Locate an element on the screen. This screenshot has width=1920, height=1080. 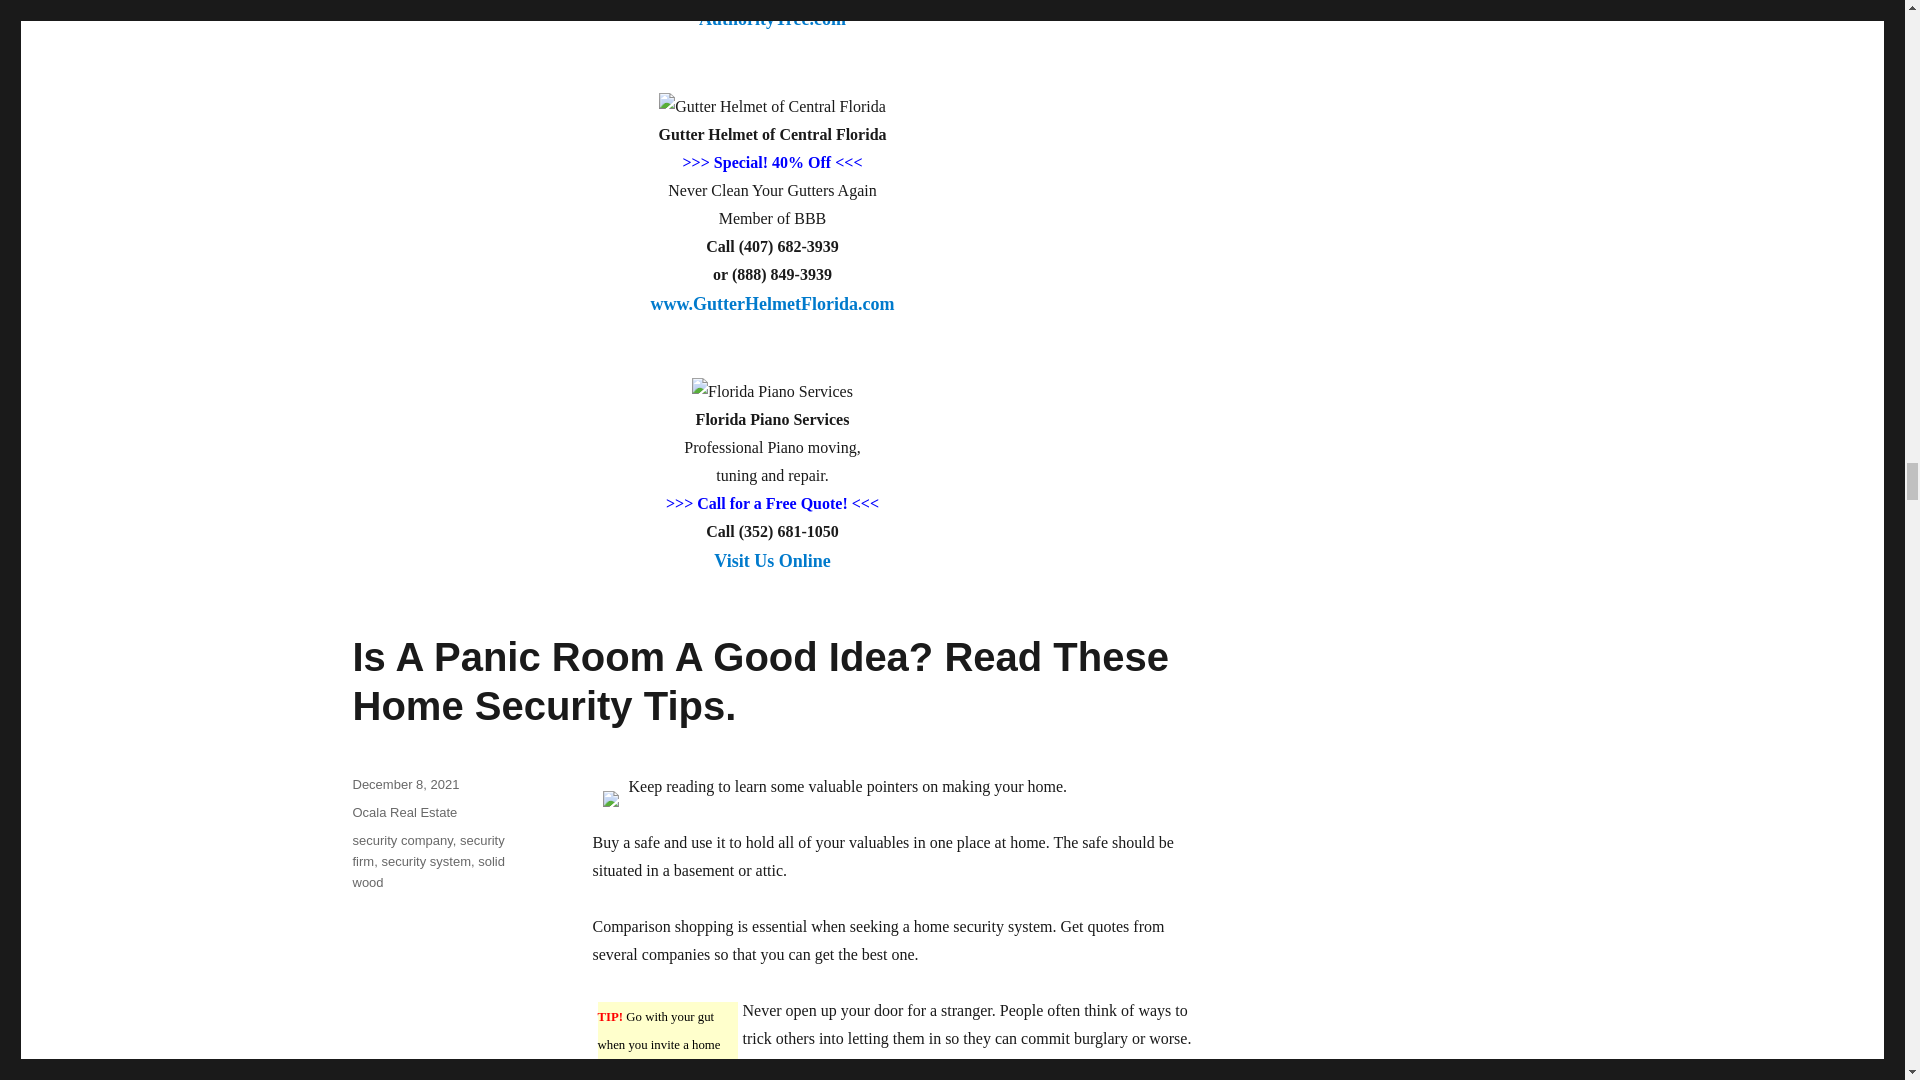
security firm is located at coordinates (427, 850).